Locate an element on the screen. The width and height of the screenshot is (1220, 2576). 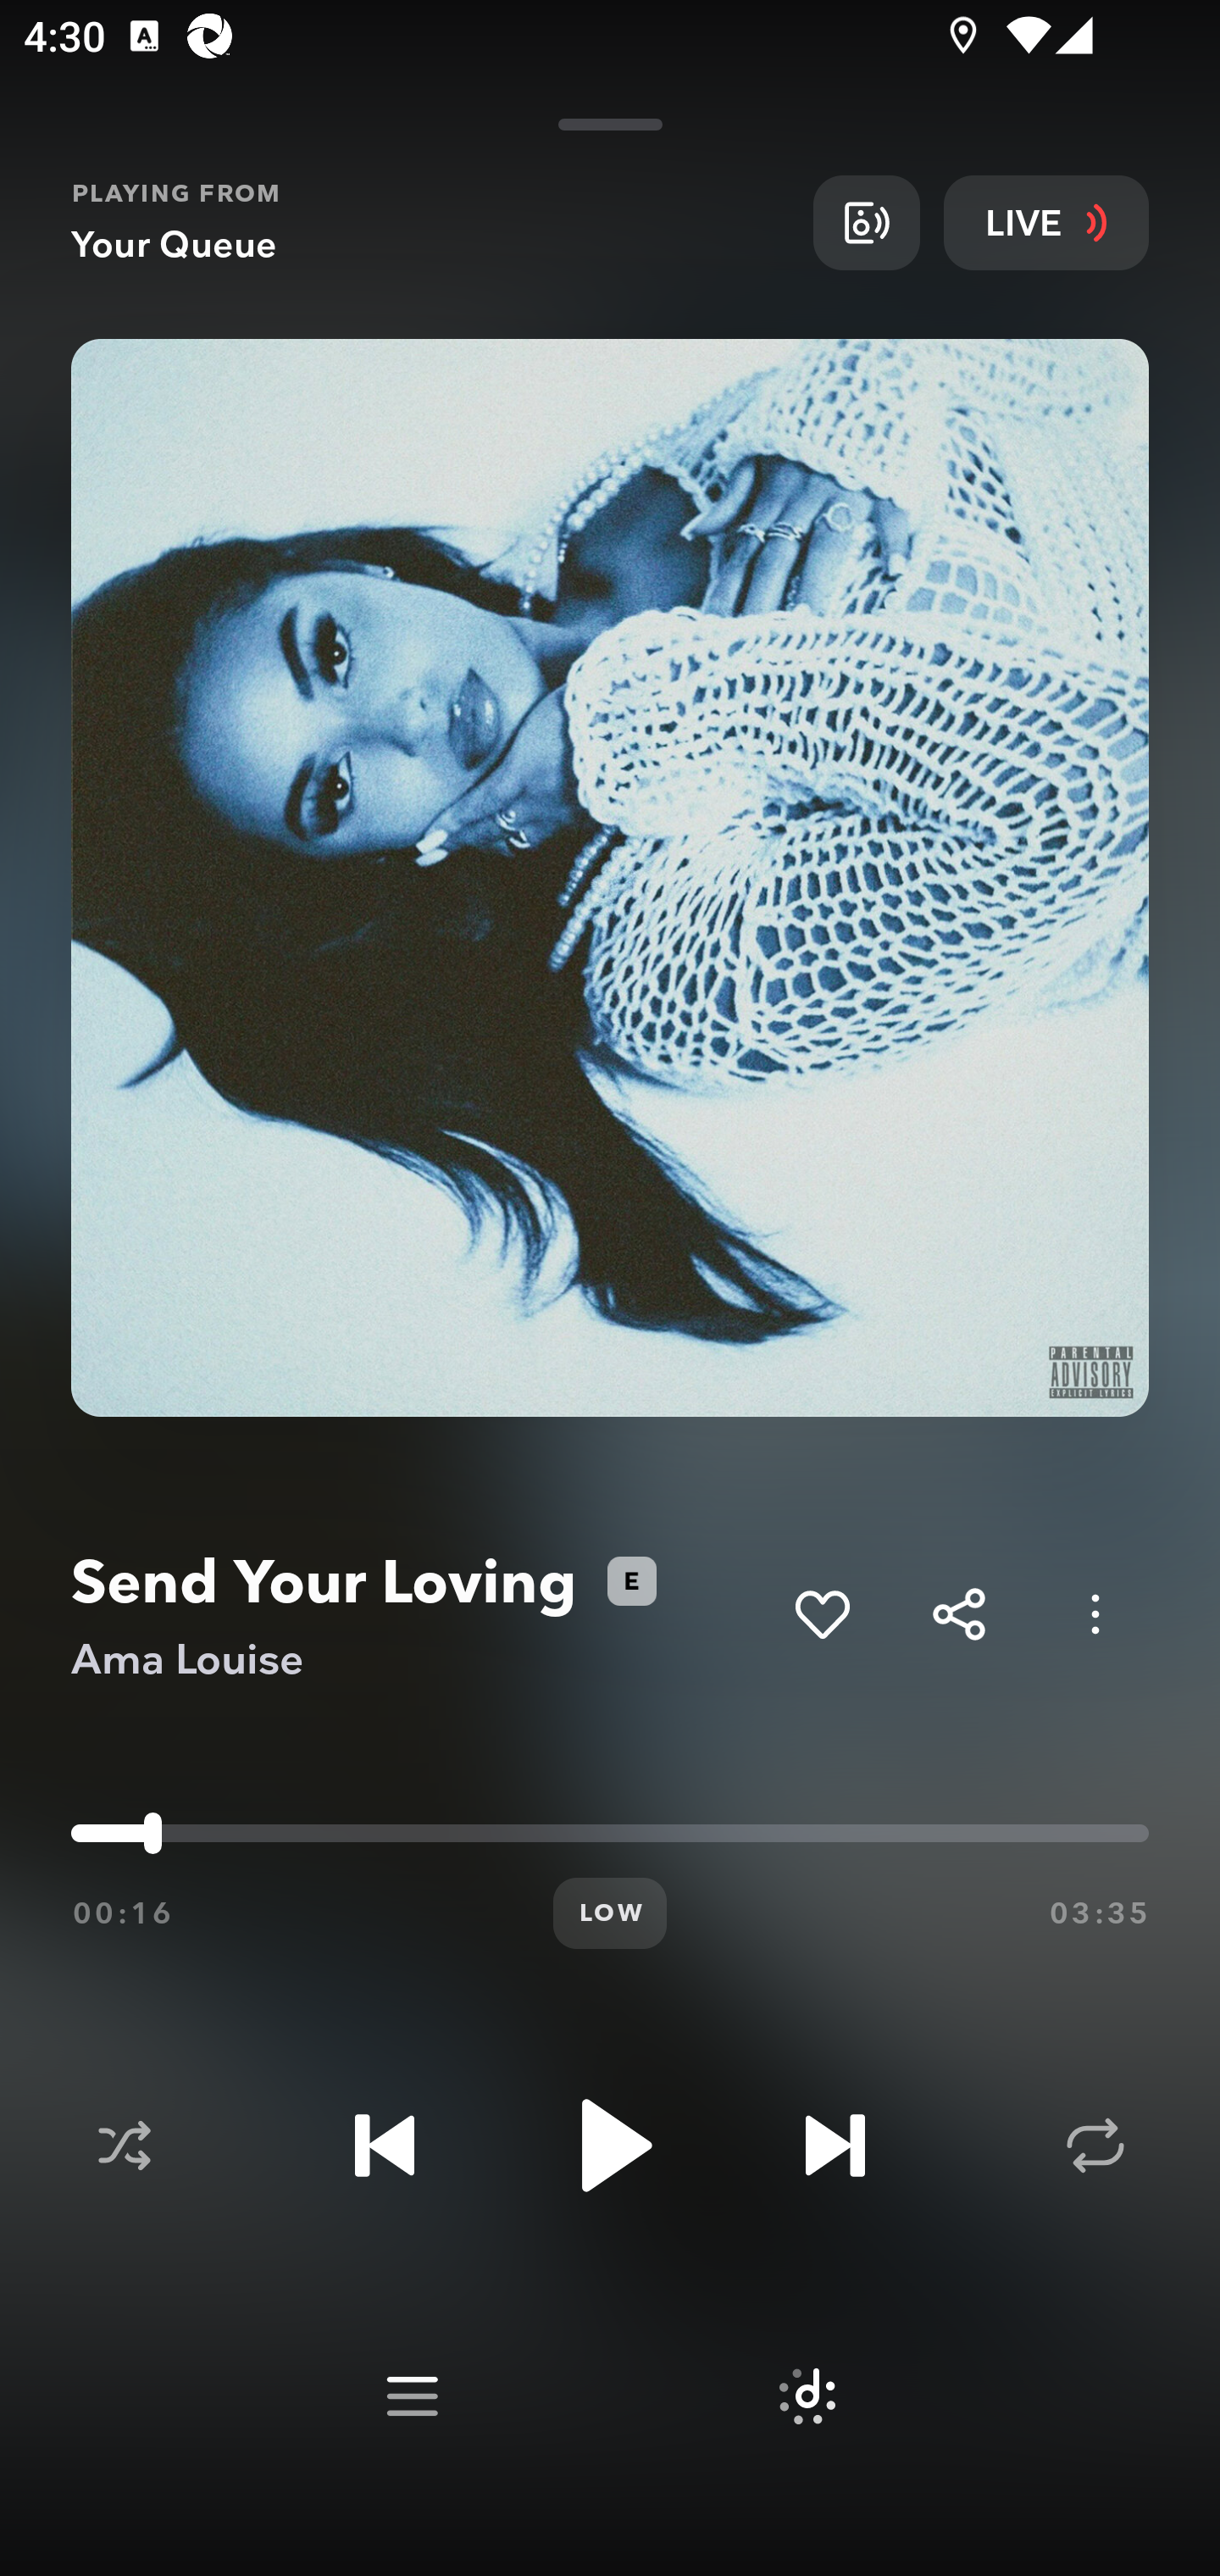
Play is located at coordinates (610, 2146).